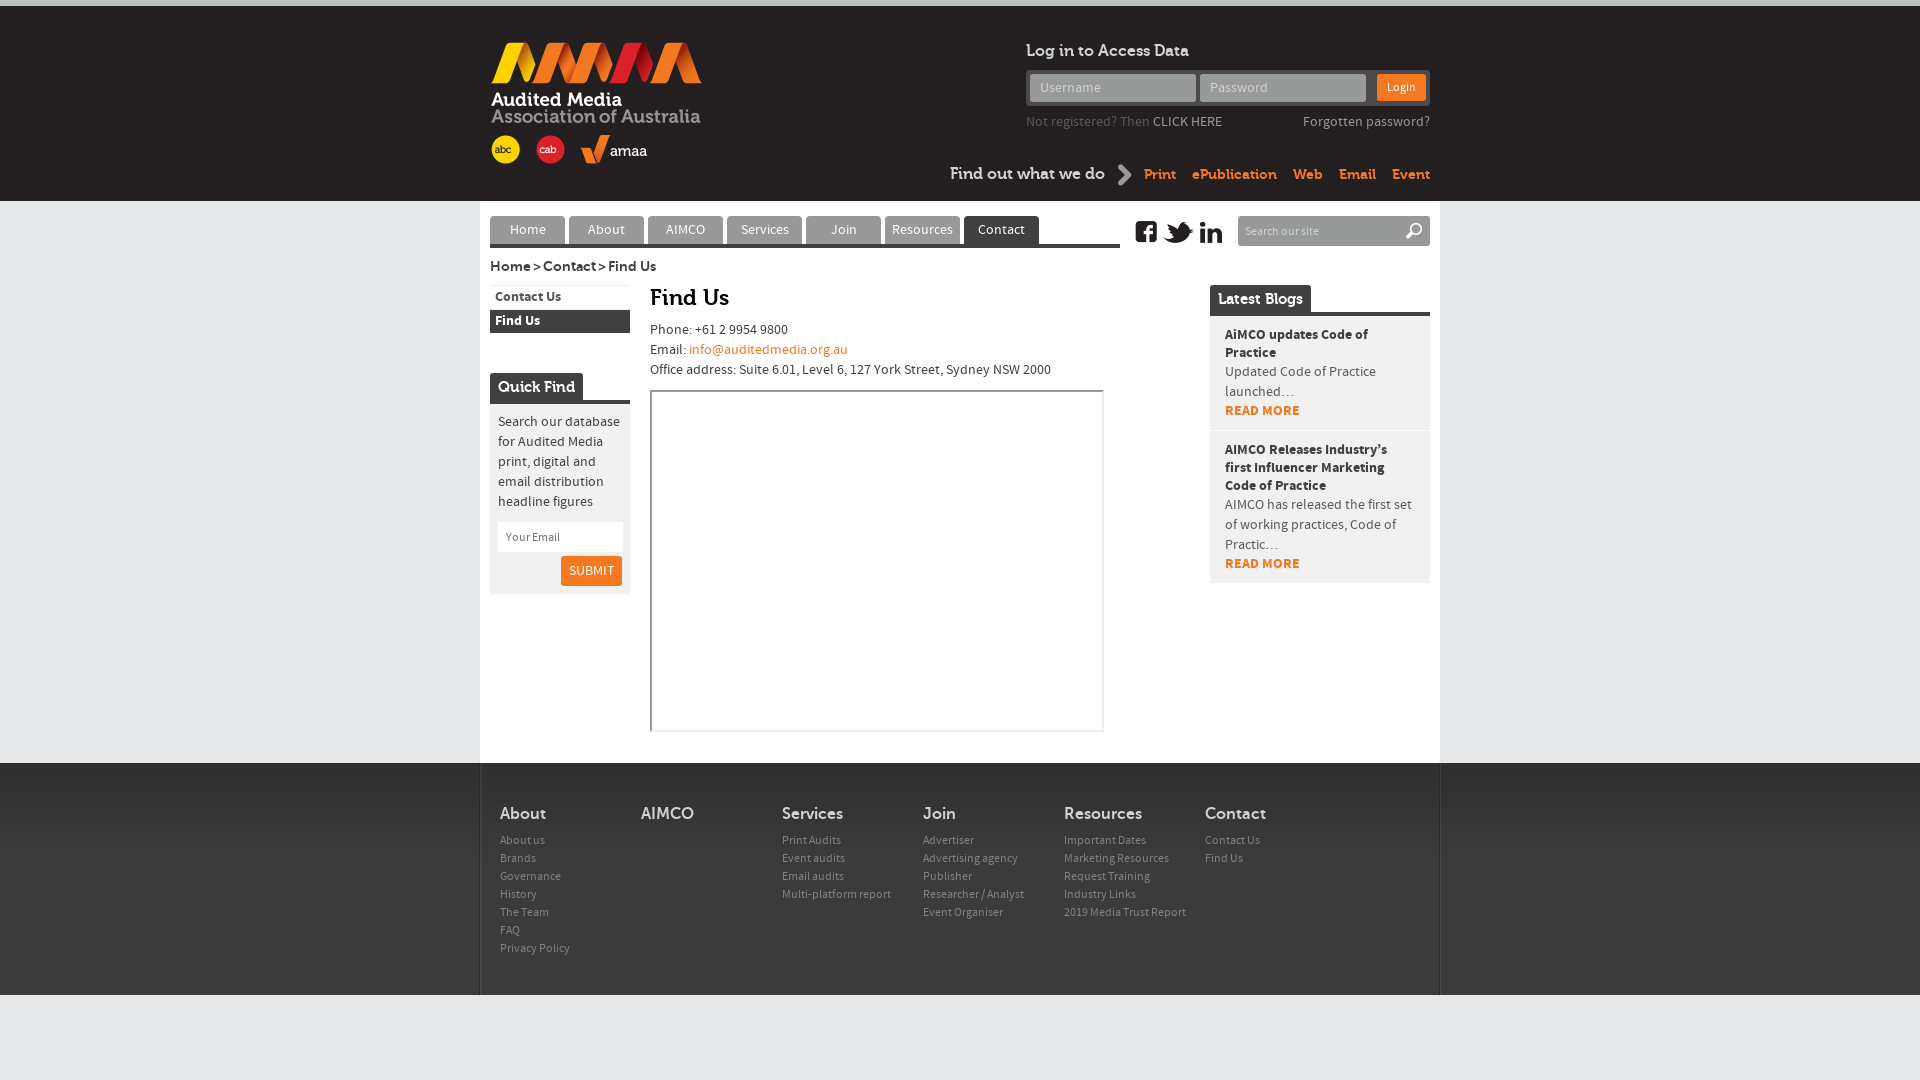  Describe the element at coordinates (524, 912) in the screenshot. I see `The Team` at that location.